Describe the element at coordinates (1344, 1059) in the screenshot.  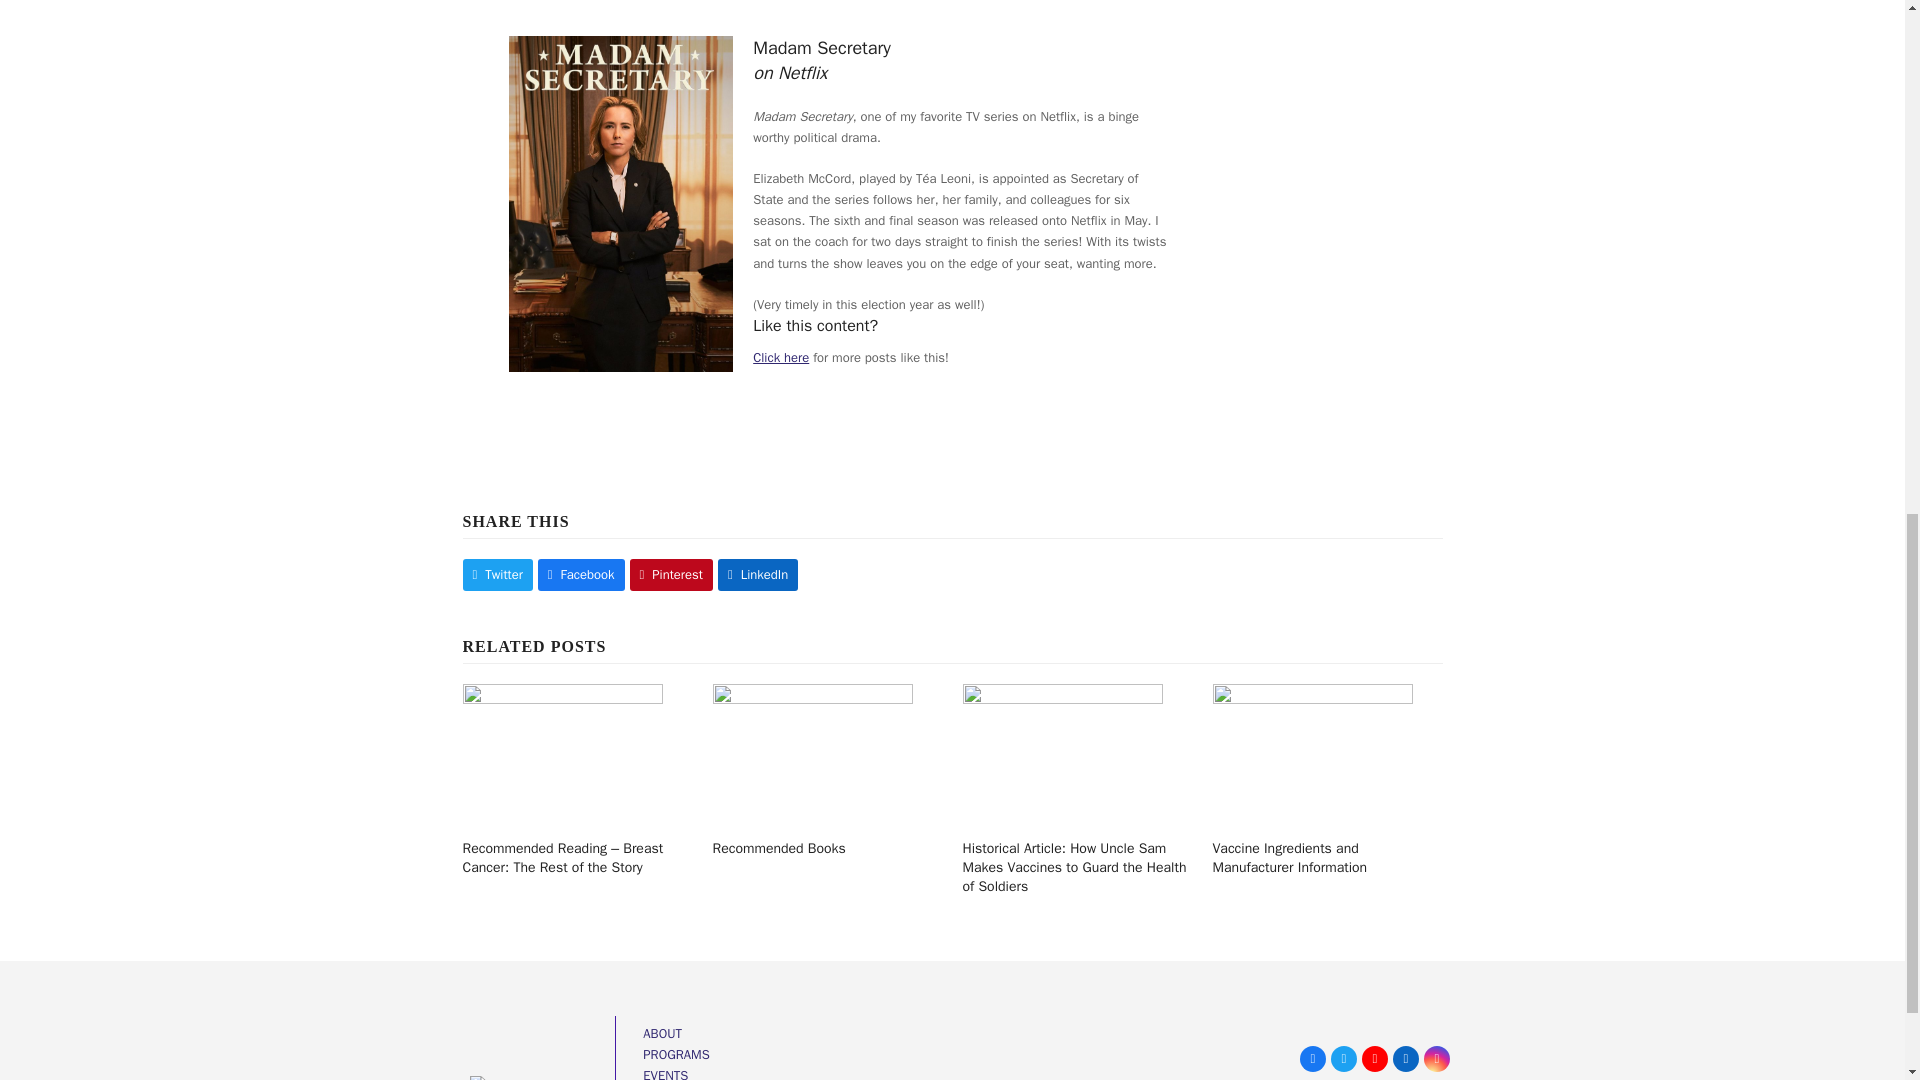
I see `Twitter` at that location.